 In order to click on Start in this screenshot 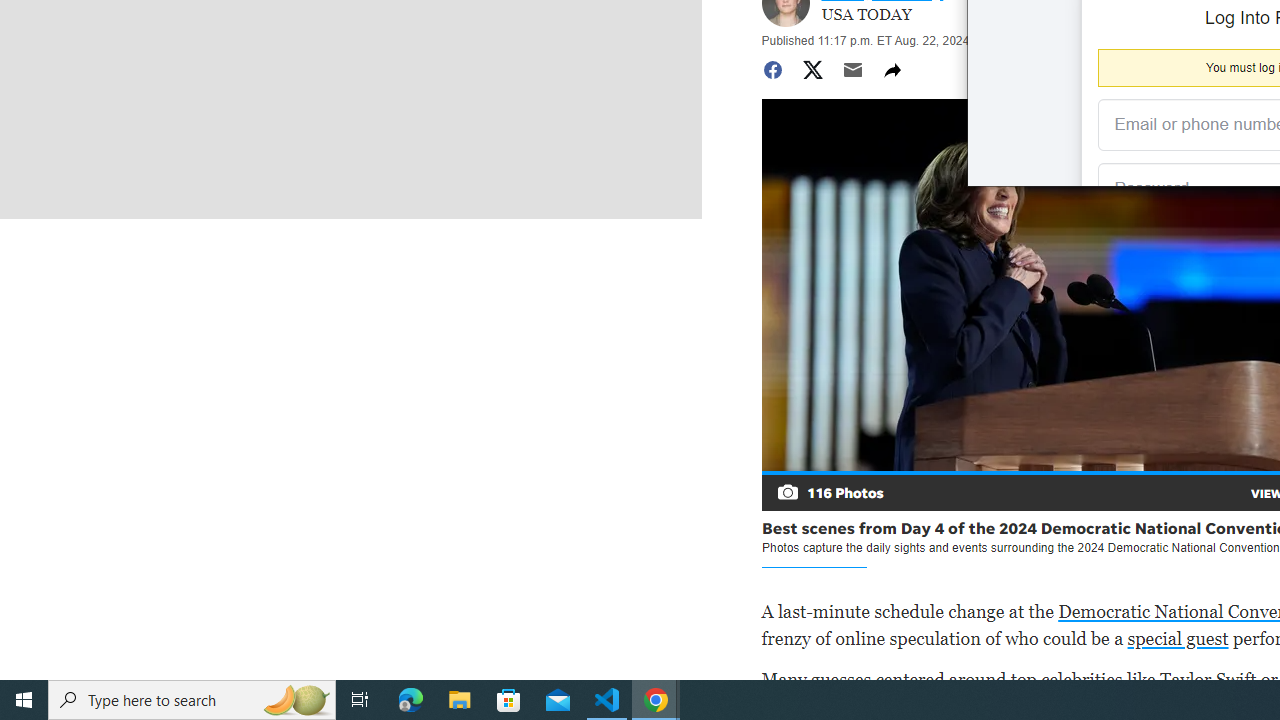, I will do `click(24, 700)`.